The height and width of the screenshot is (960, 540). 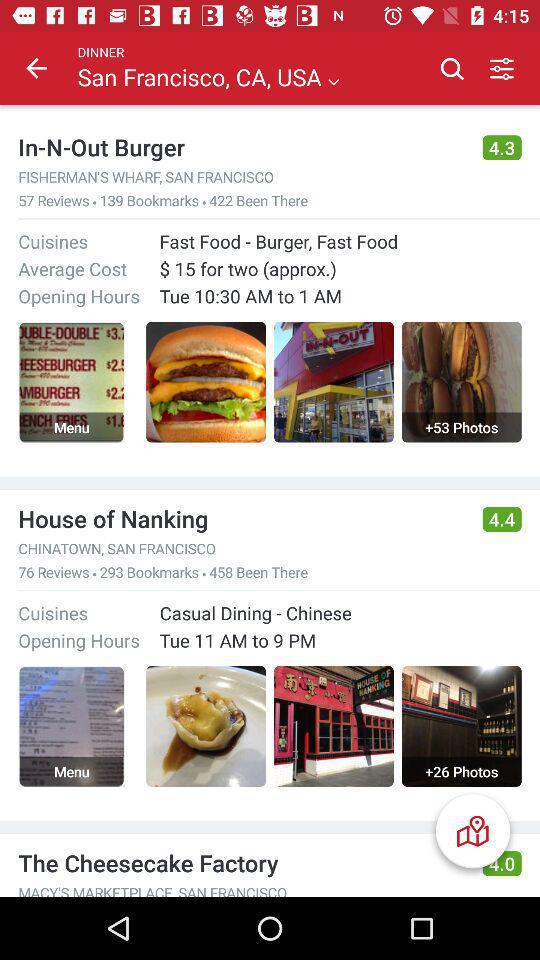 I want to click on turn on the the cheesecake factory, so click(x=241, y=862).